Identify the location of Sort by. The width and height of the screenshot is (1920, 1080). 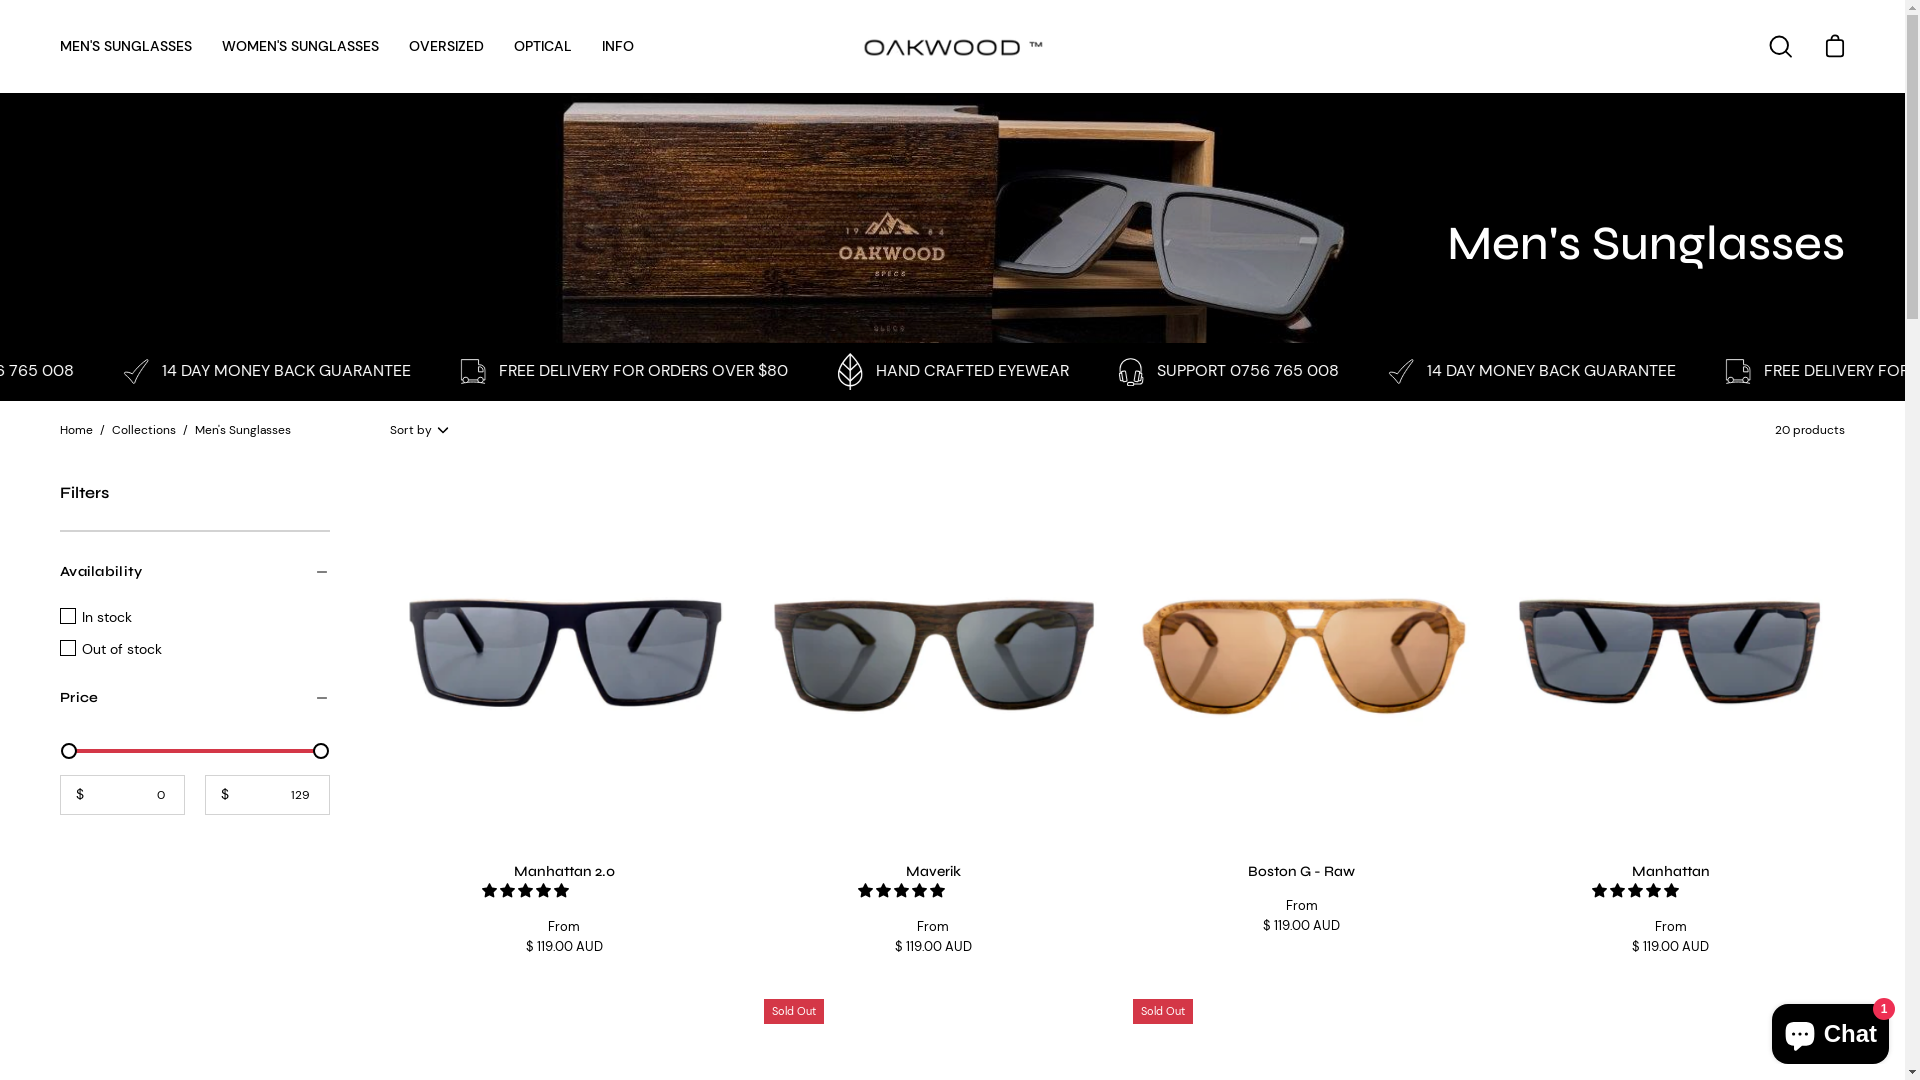
(422, 430).